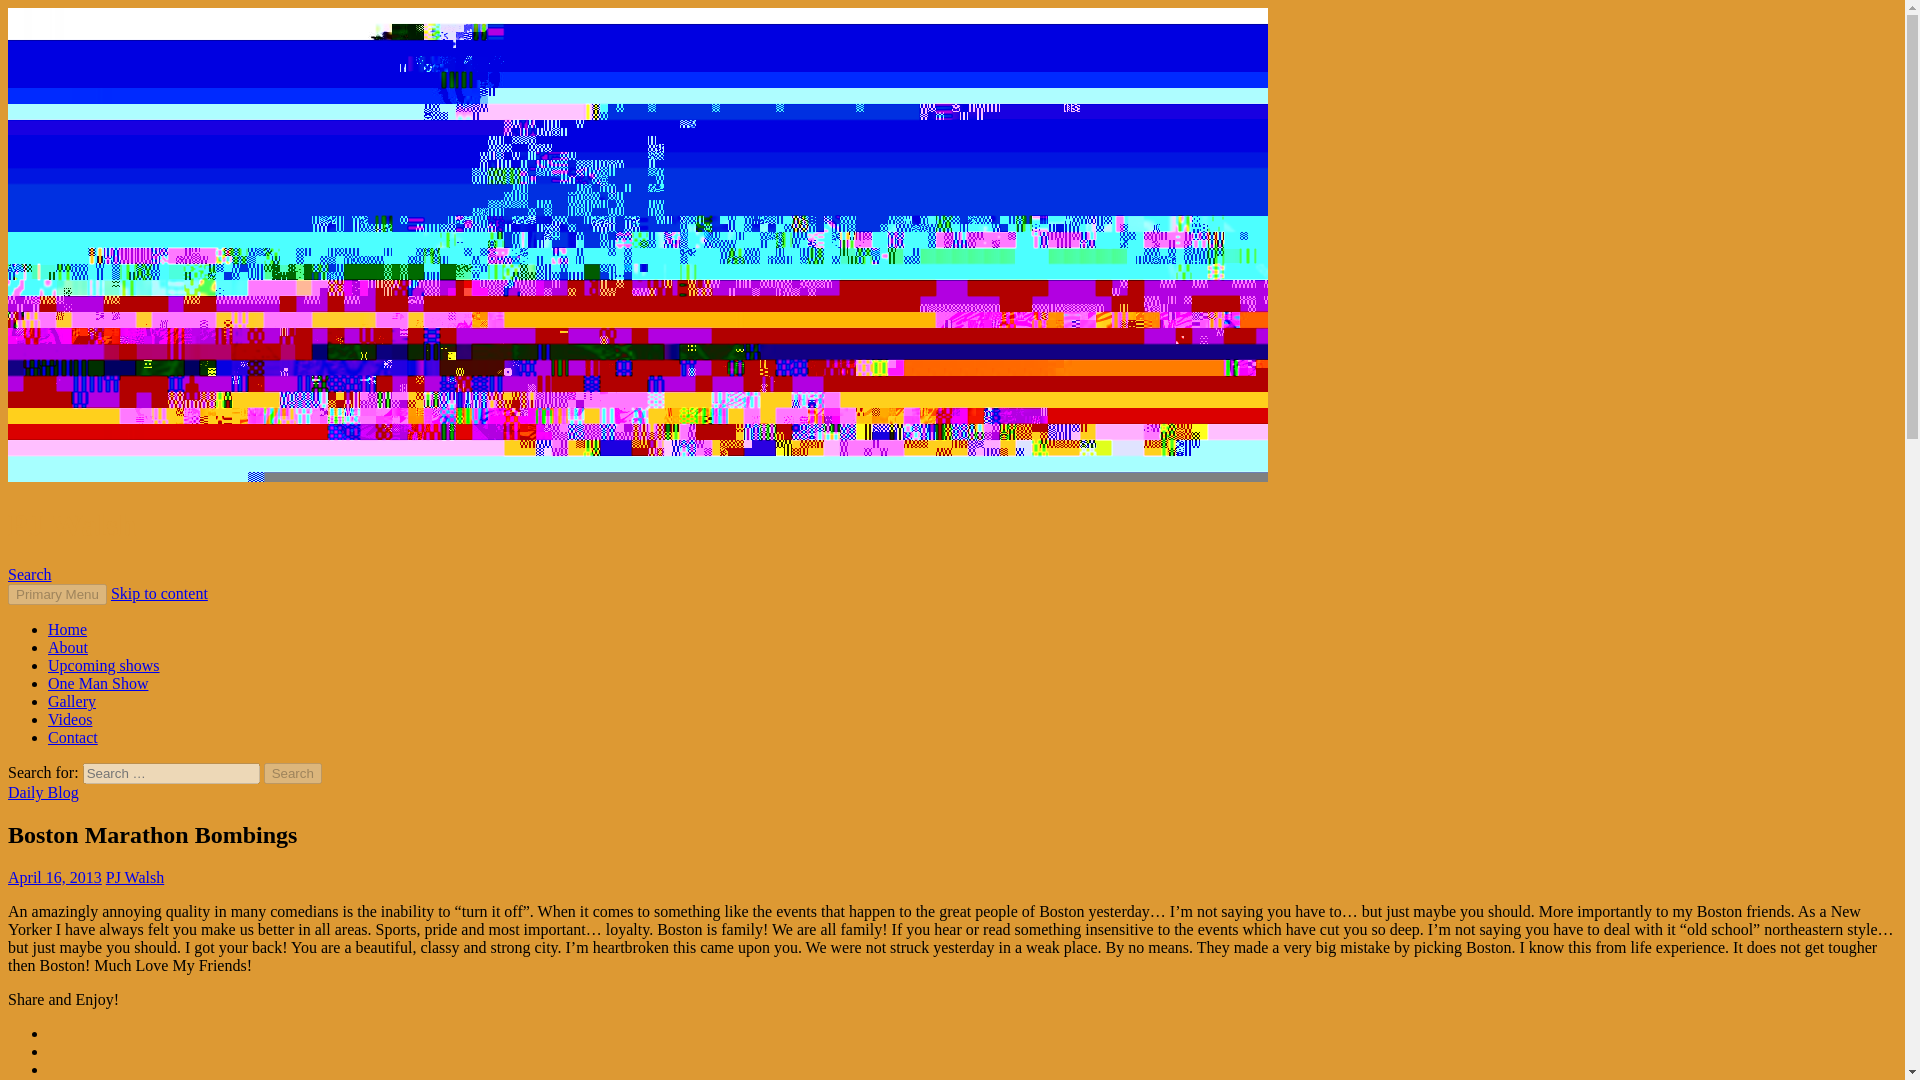 The image size is (1920, 1080). Describe the element at coordinates (29, 574) in the screenshot. I see `Search` at that location.